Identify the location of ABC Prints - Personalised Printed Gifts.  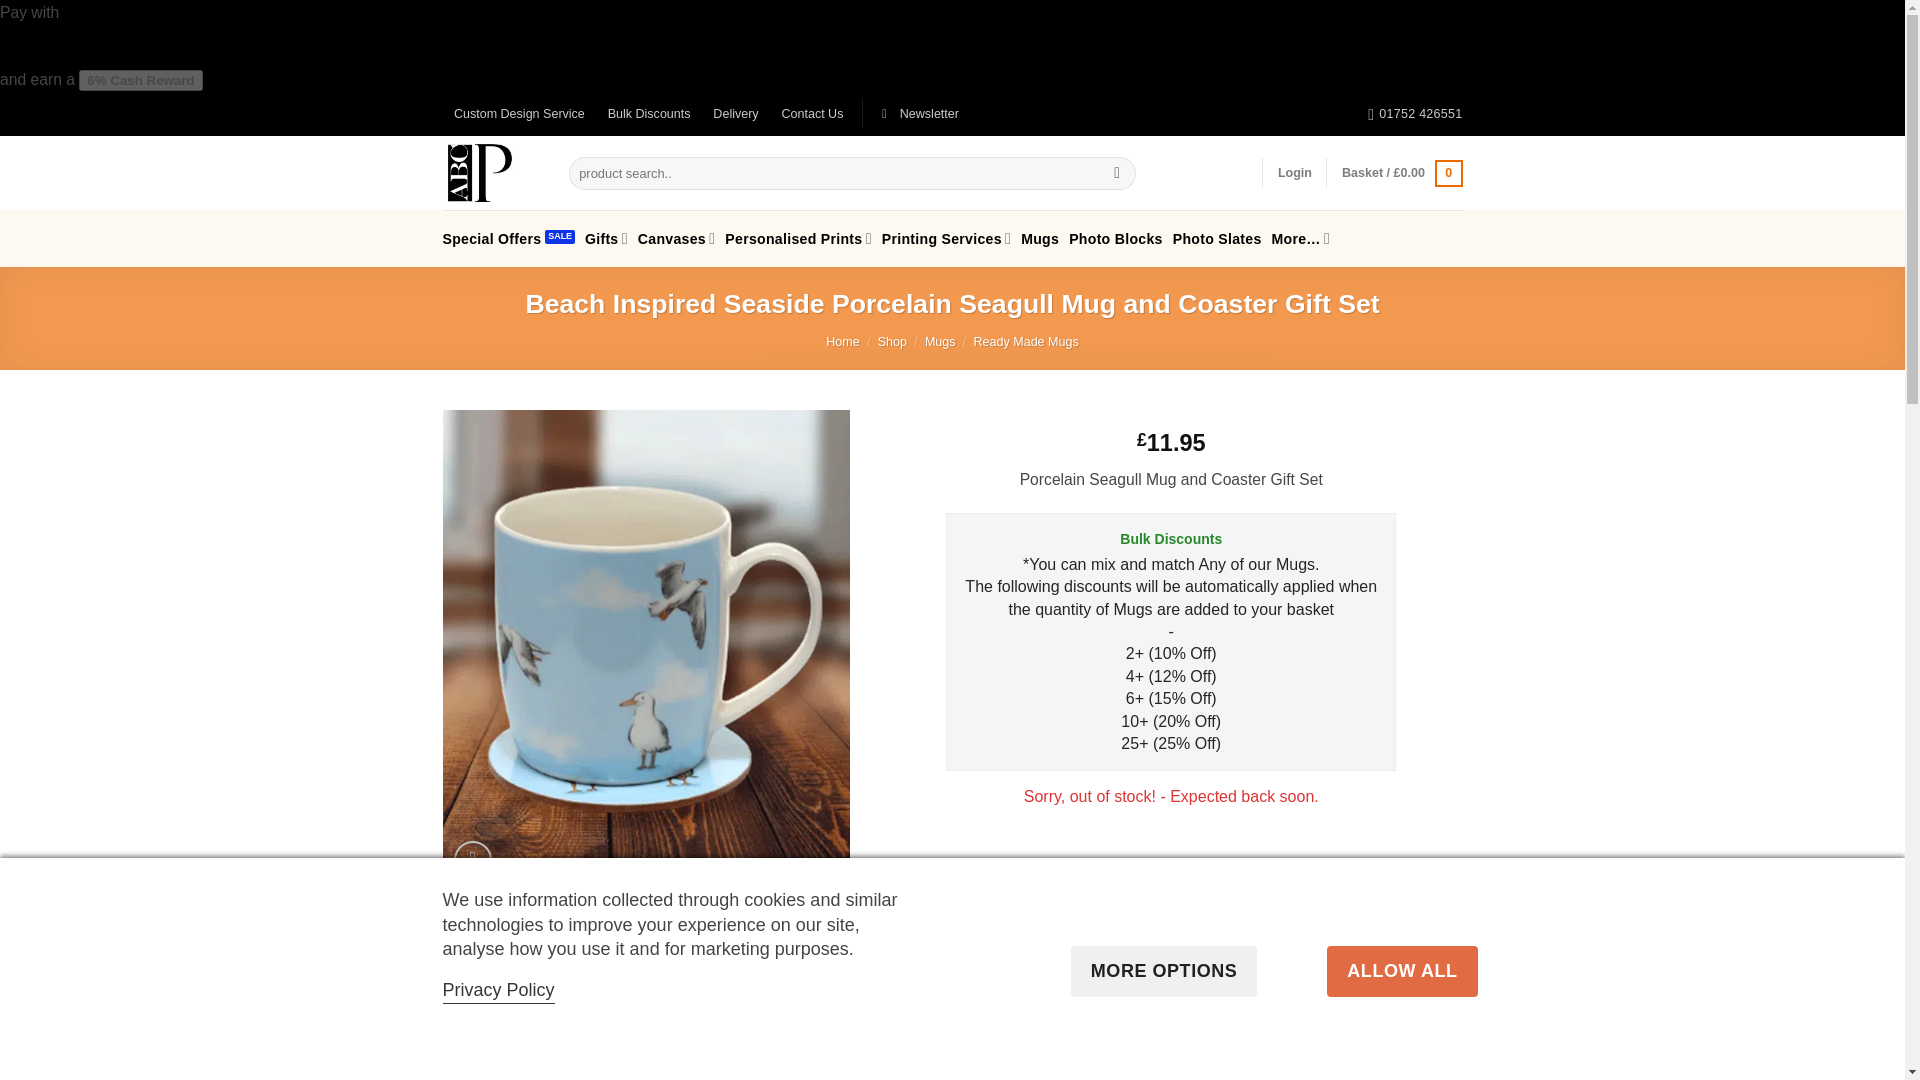
(489, 172).